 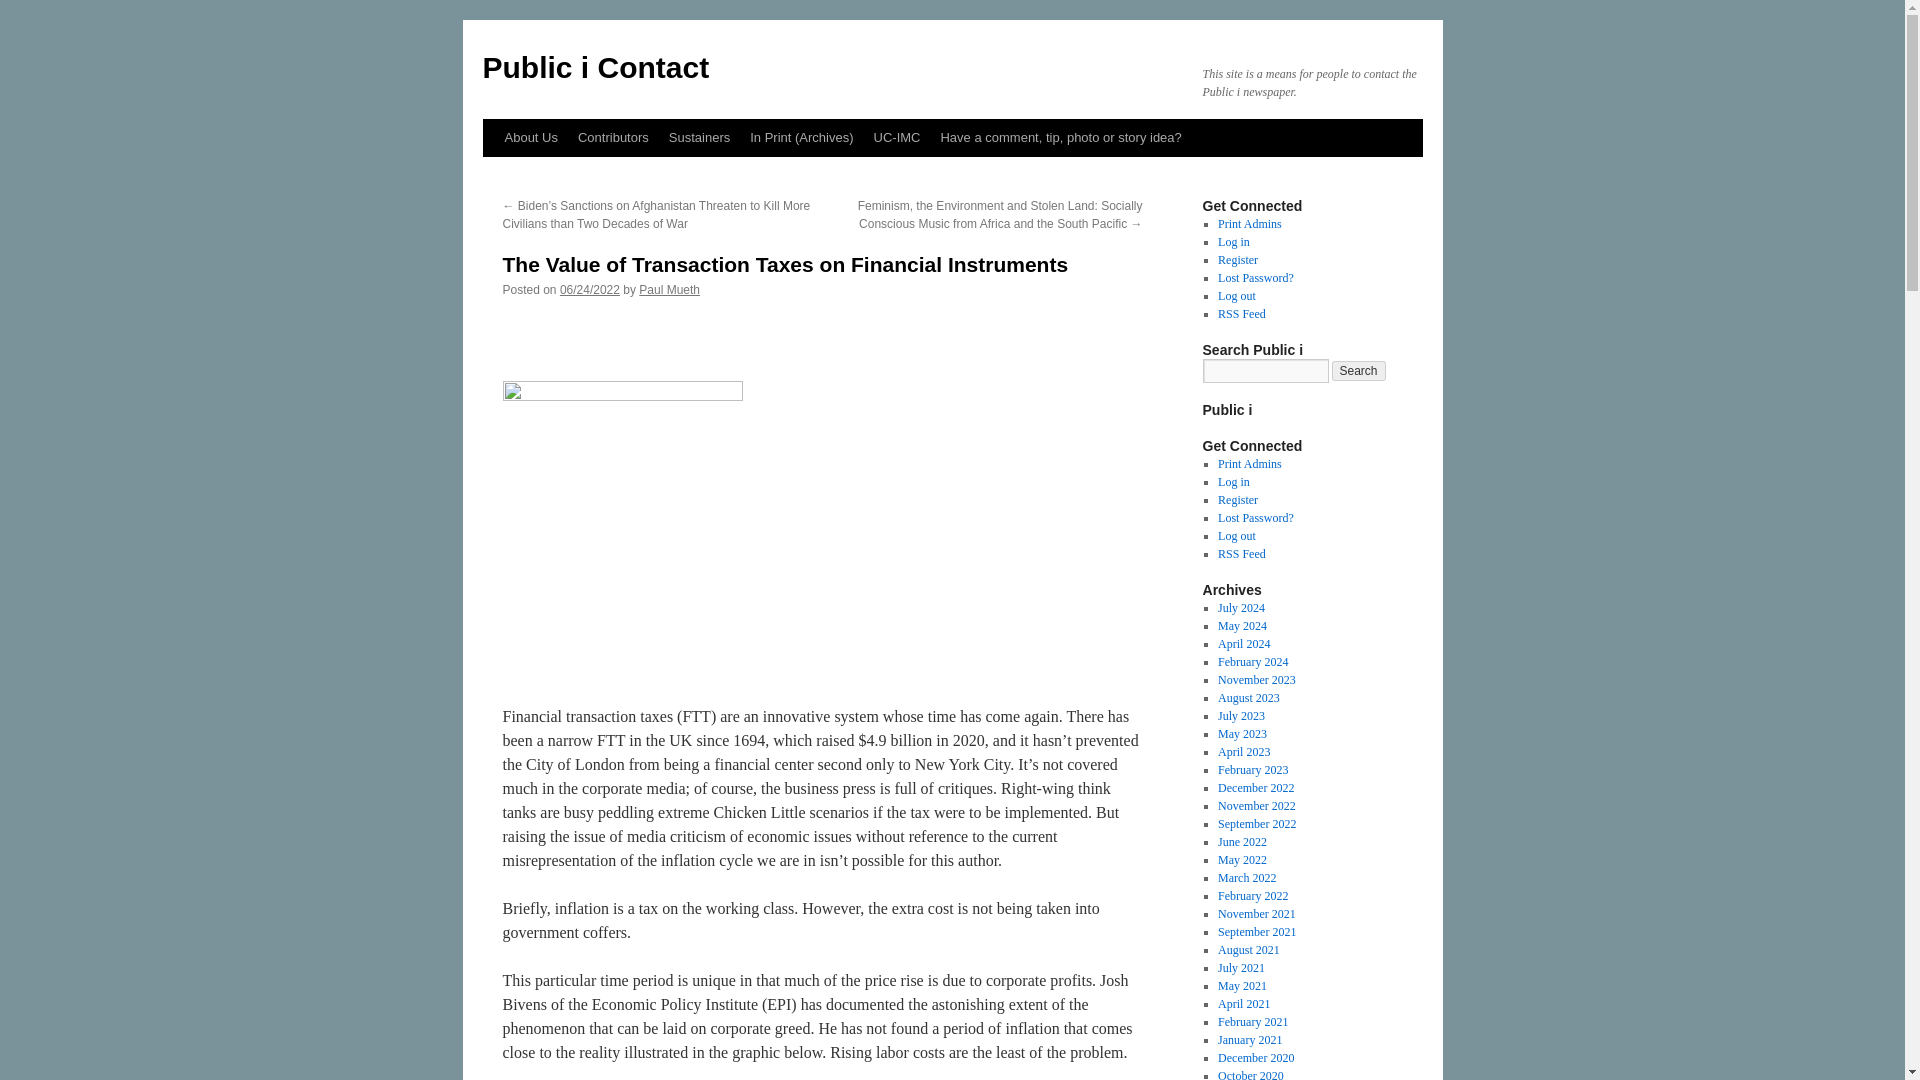 What do you see at coordinates (1237, 259) in the screenshot?
I see `Register` at bounding box center [1237, 259].